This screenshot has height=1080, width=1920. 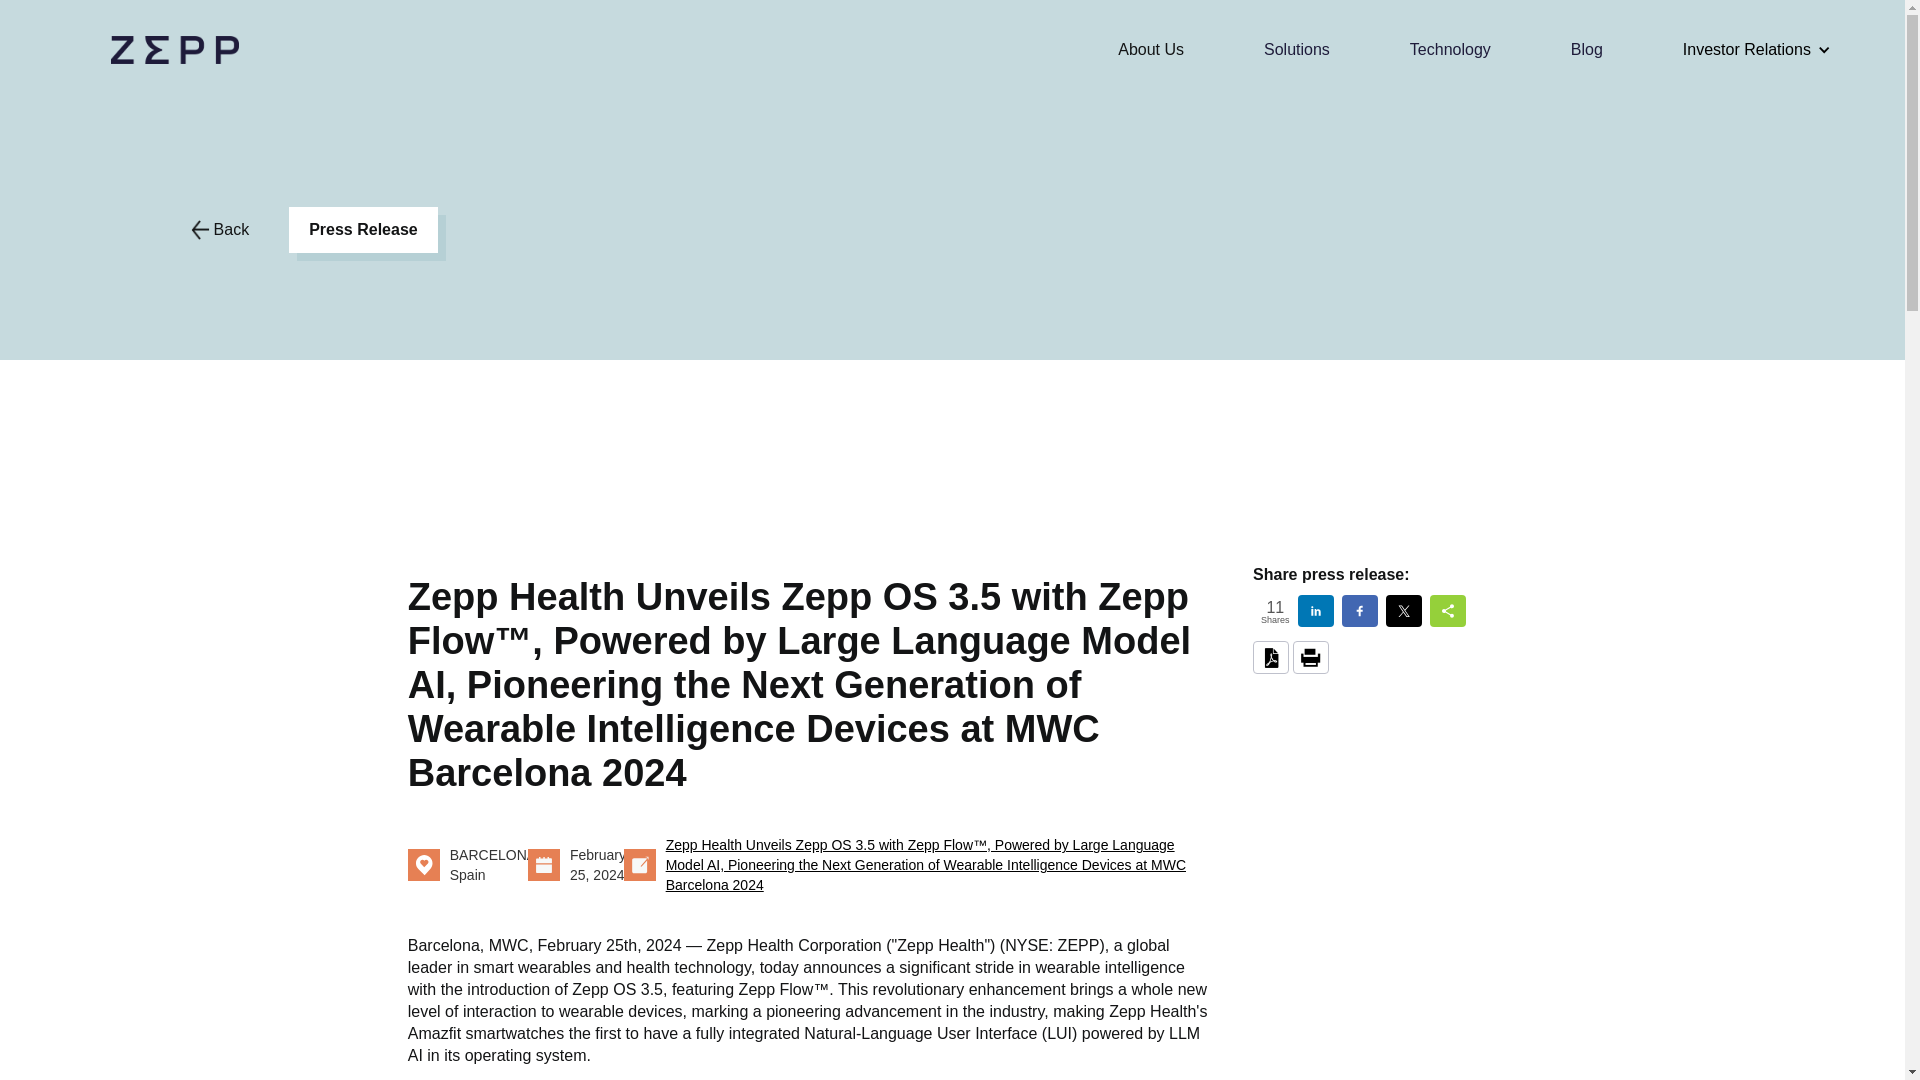 What do you see at coordinates (1150, 50) in the screenshot?
I see `About Us` at bounding box center [1150, 50].